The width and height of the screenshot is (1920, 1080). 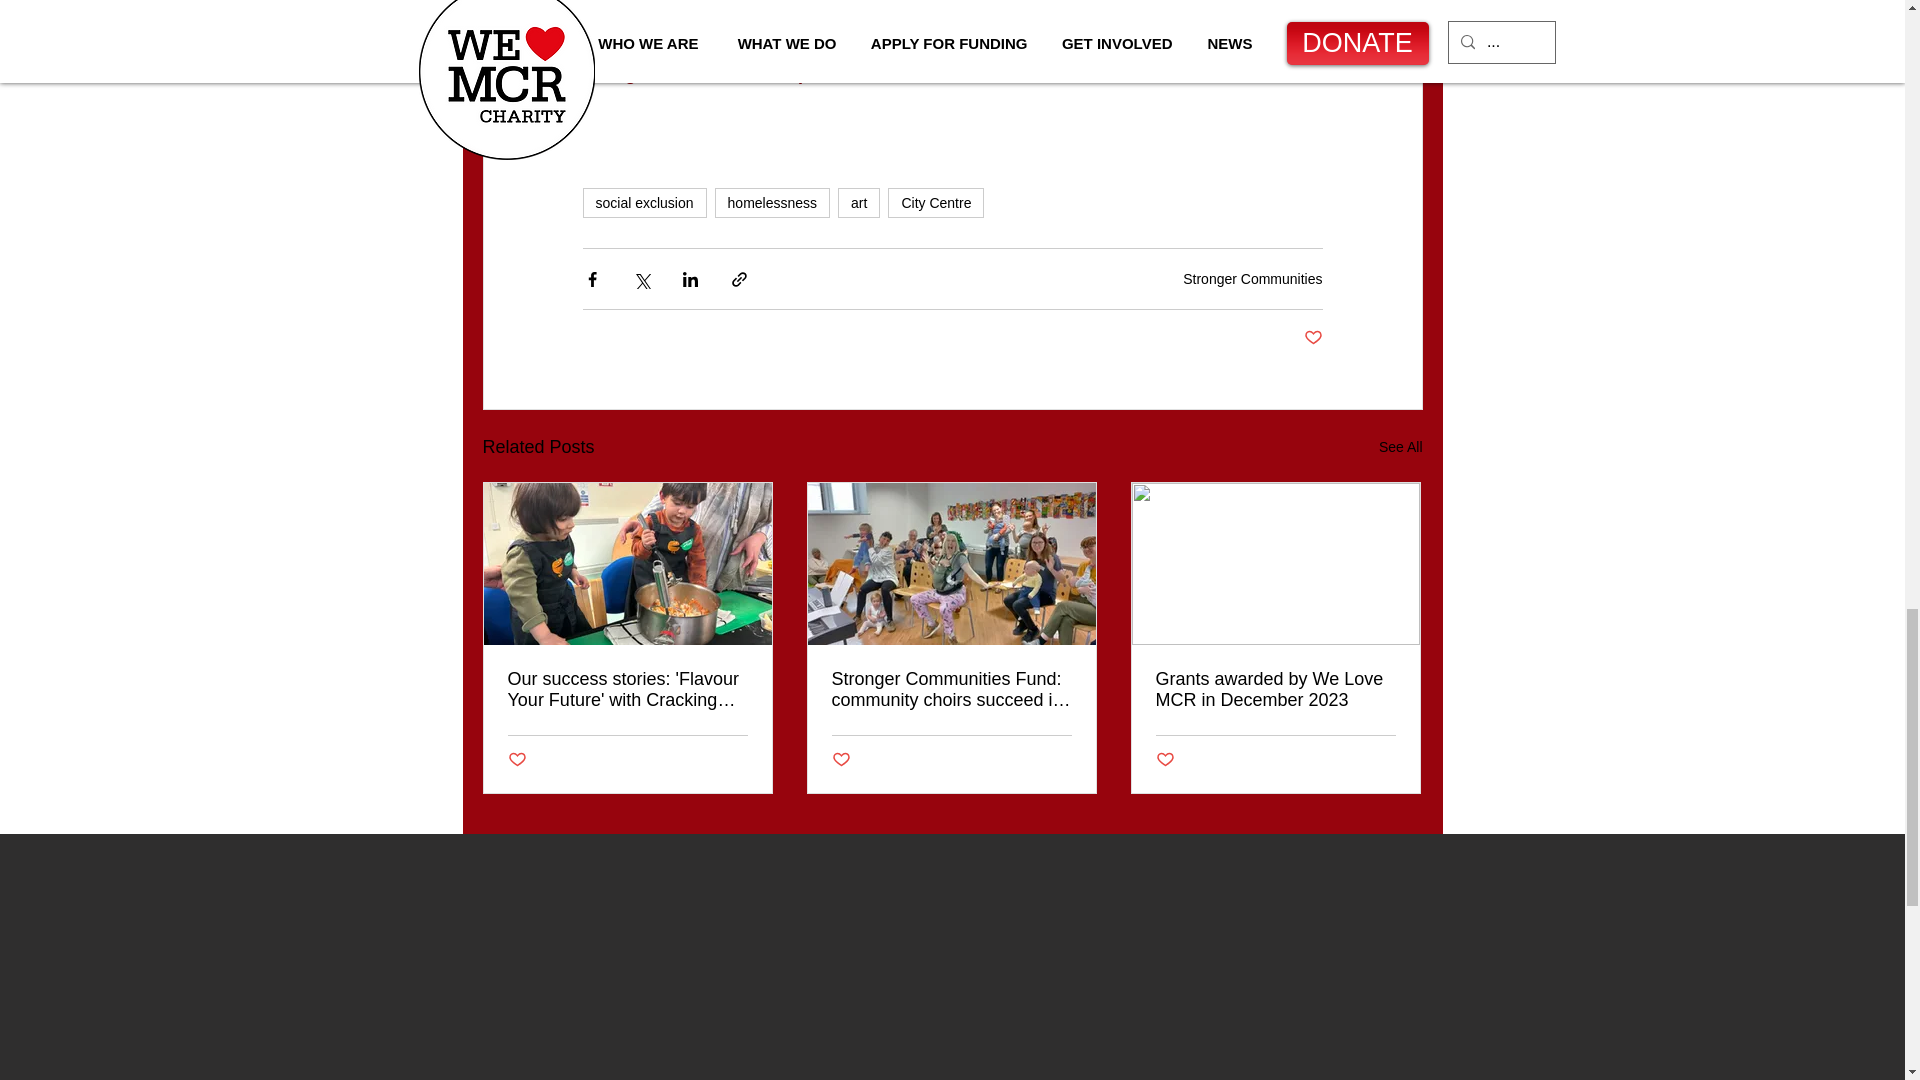 What do you see at coordinates (1165, 760) in the screenshot?
I see `Post not marked as liked` at bounding box center [1165, 760].